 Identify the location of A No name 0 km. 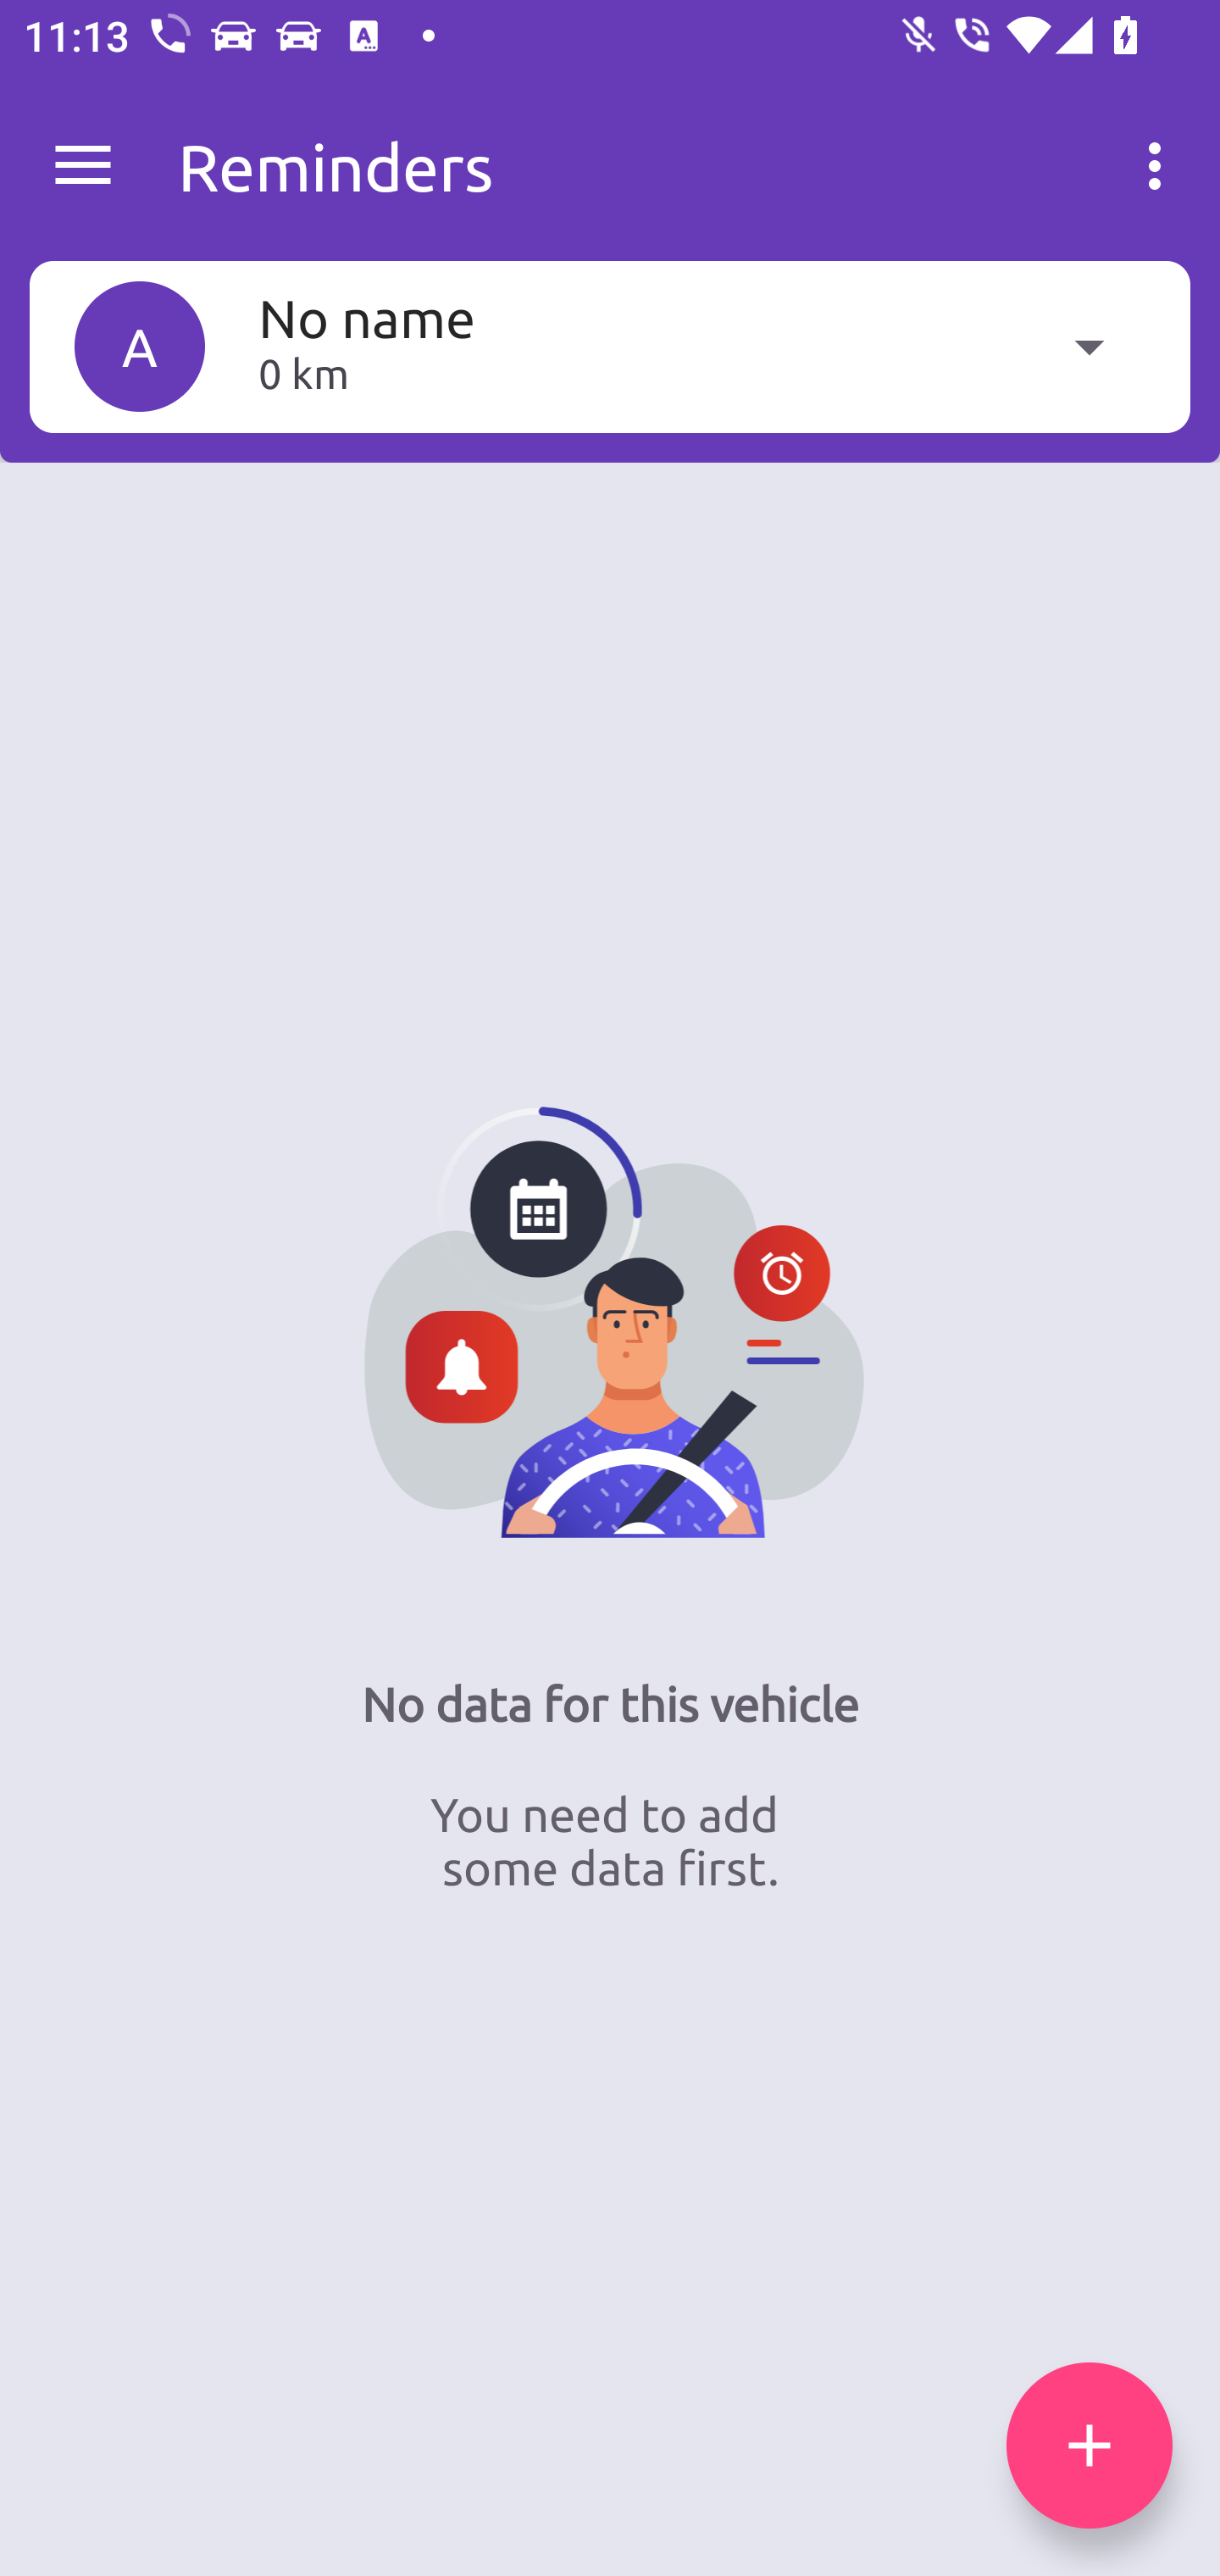
(610, 346).